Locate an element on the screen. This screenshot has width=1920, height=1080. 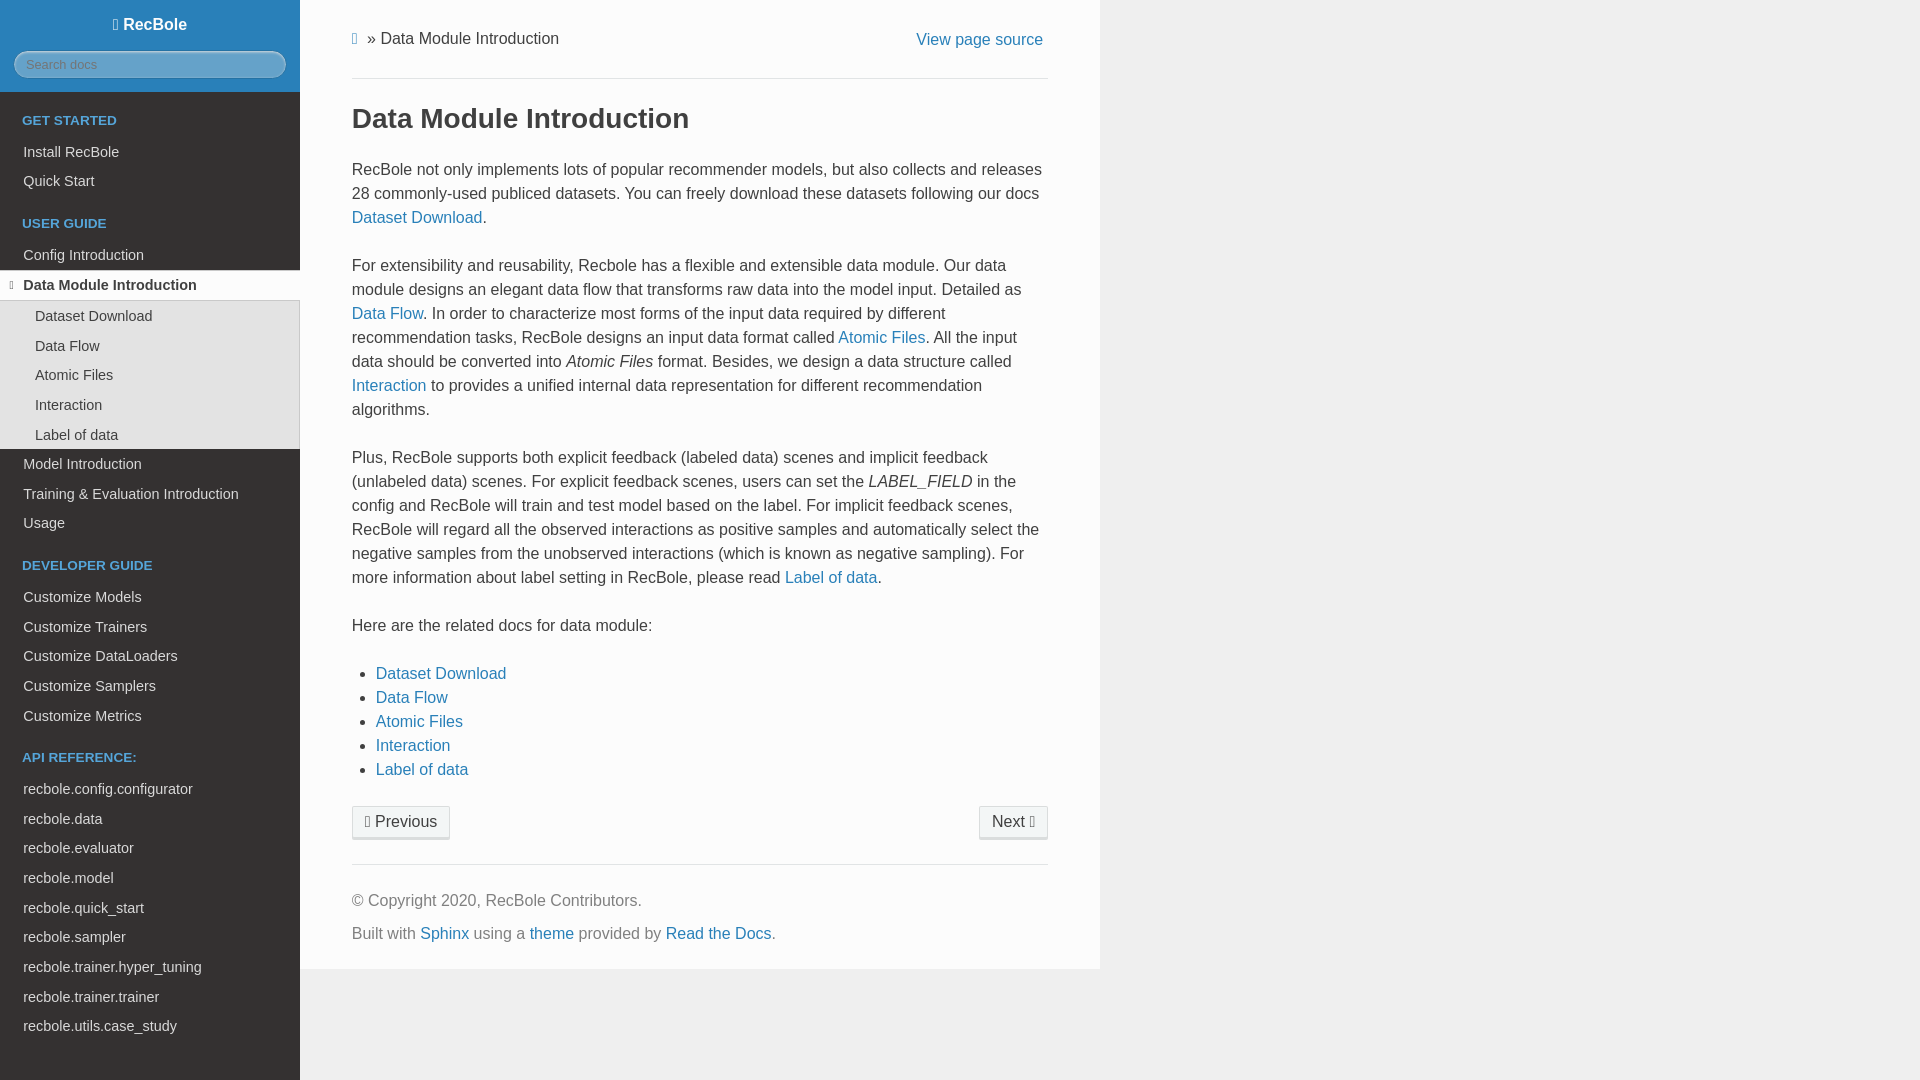
Label of data is located at coordinates (150, 435).